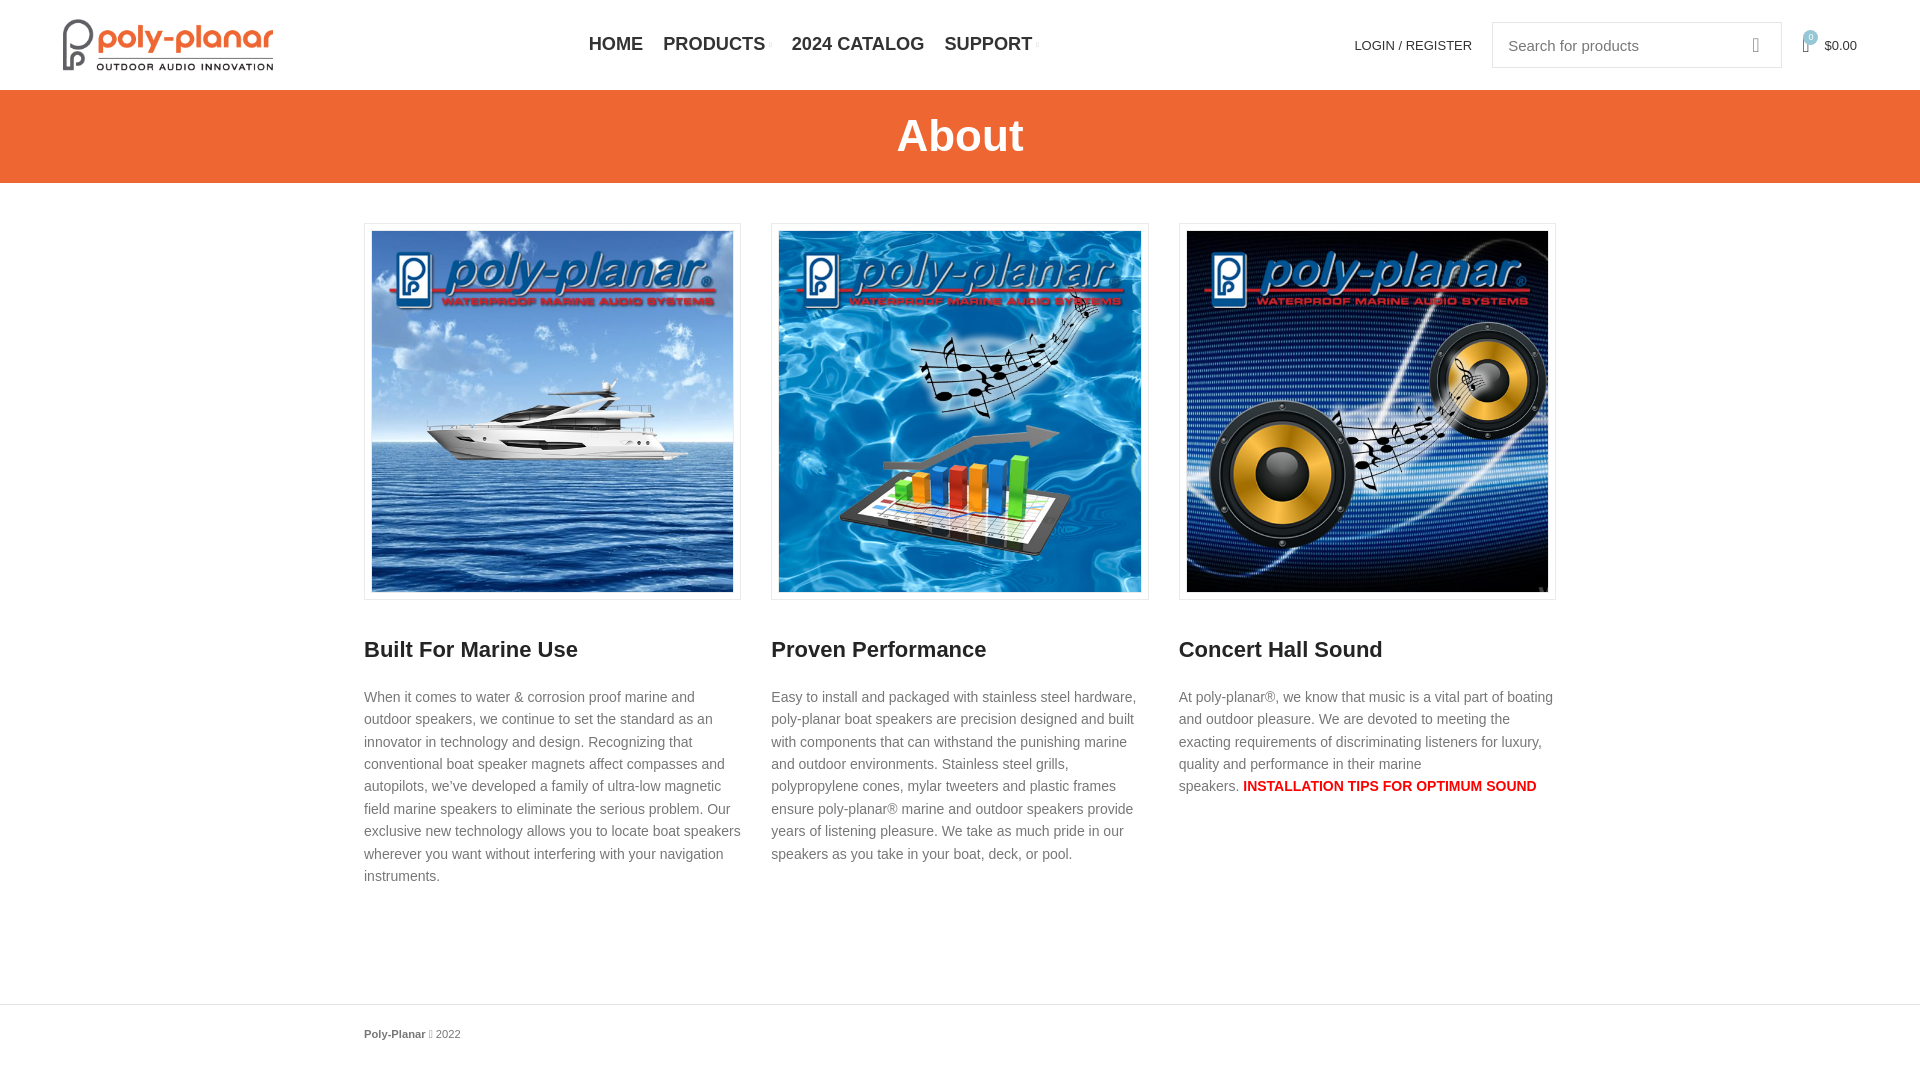 This screenshot has height=1080, width=1920. What do you see at coordinates (990, 44) in the screenshot?
I see `SUPPORT` at bounding box center [990, 44].